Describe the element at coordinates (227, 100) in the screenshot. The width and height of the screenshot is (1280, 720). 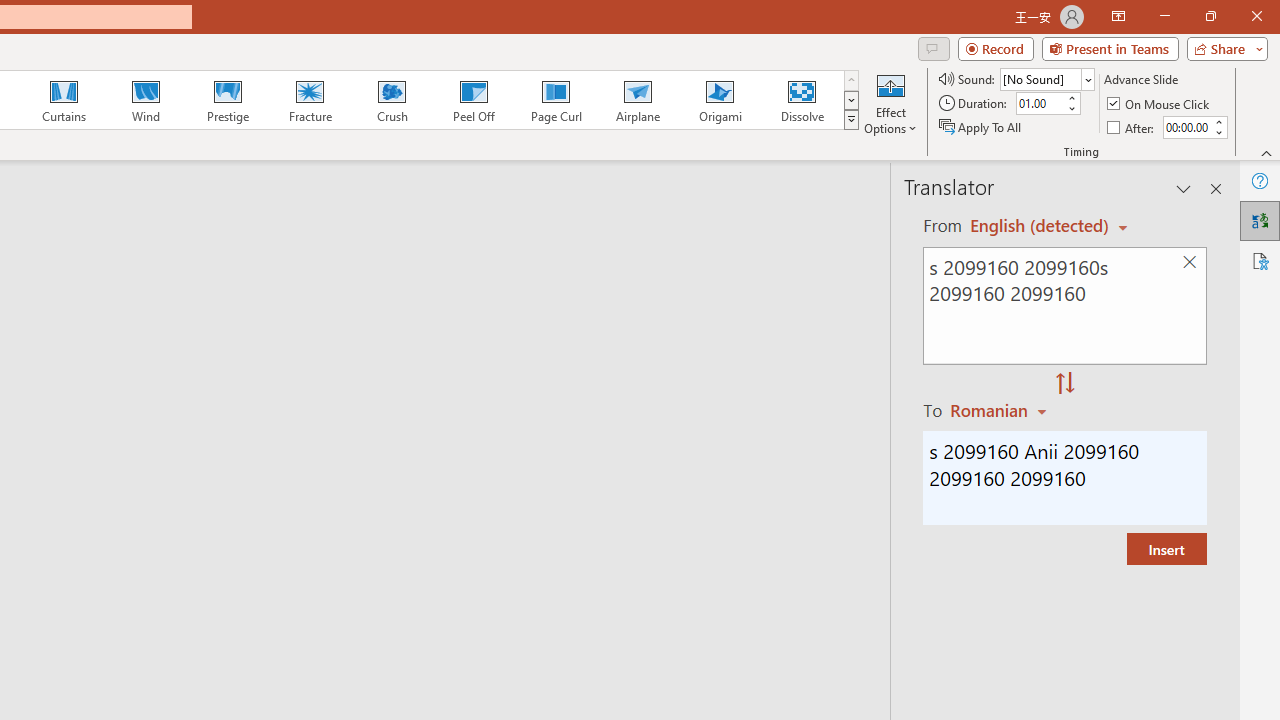
I see `Prestige` at that location.